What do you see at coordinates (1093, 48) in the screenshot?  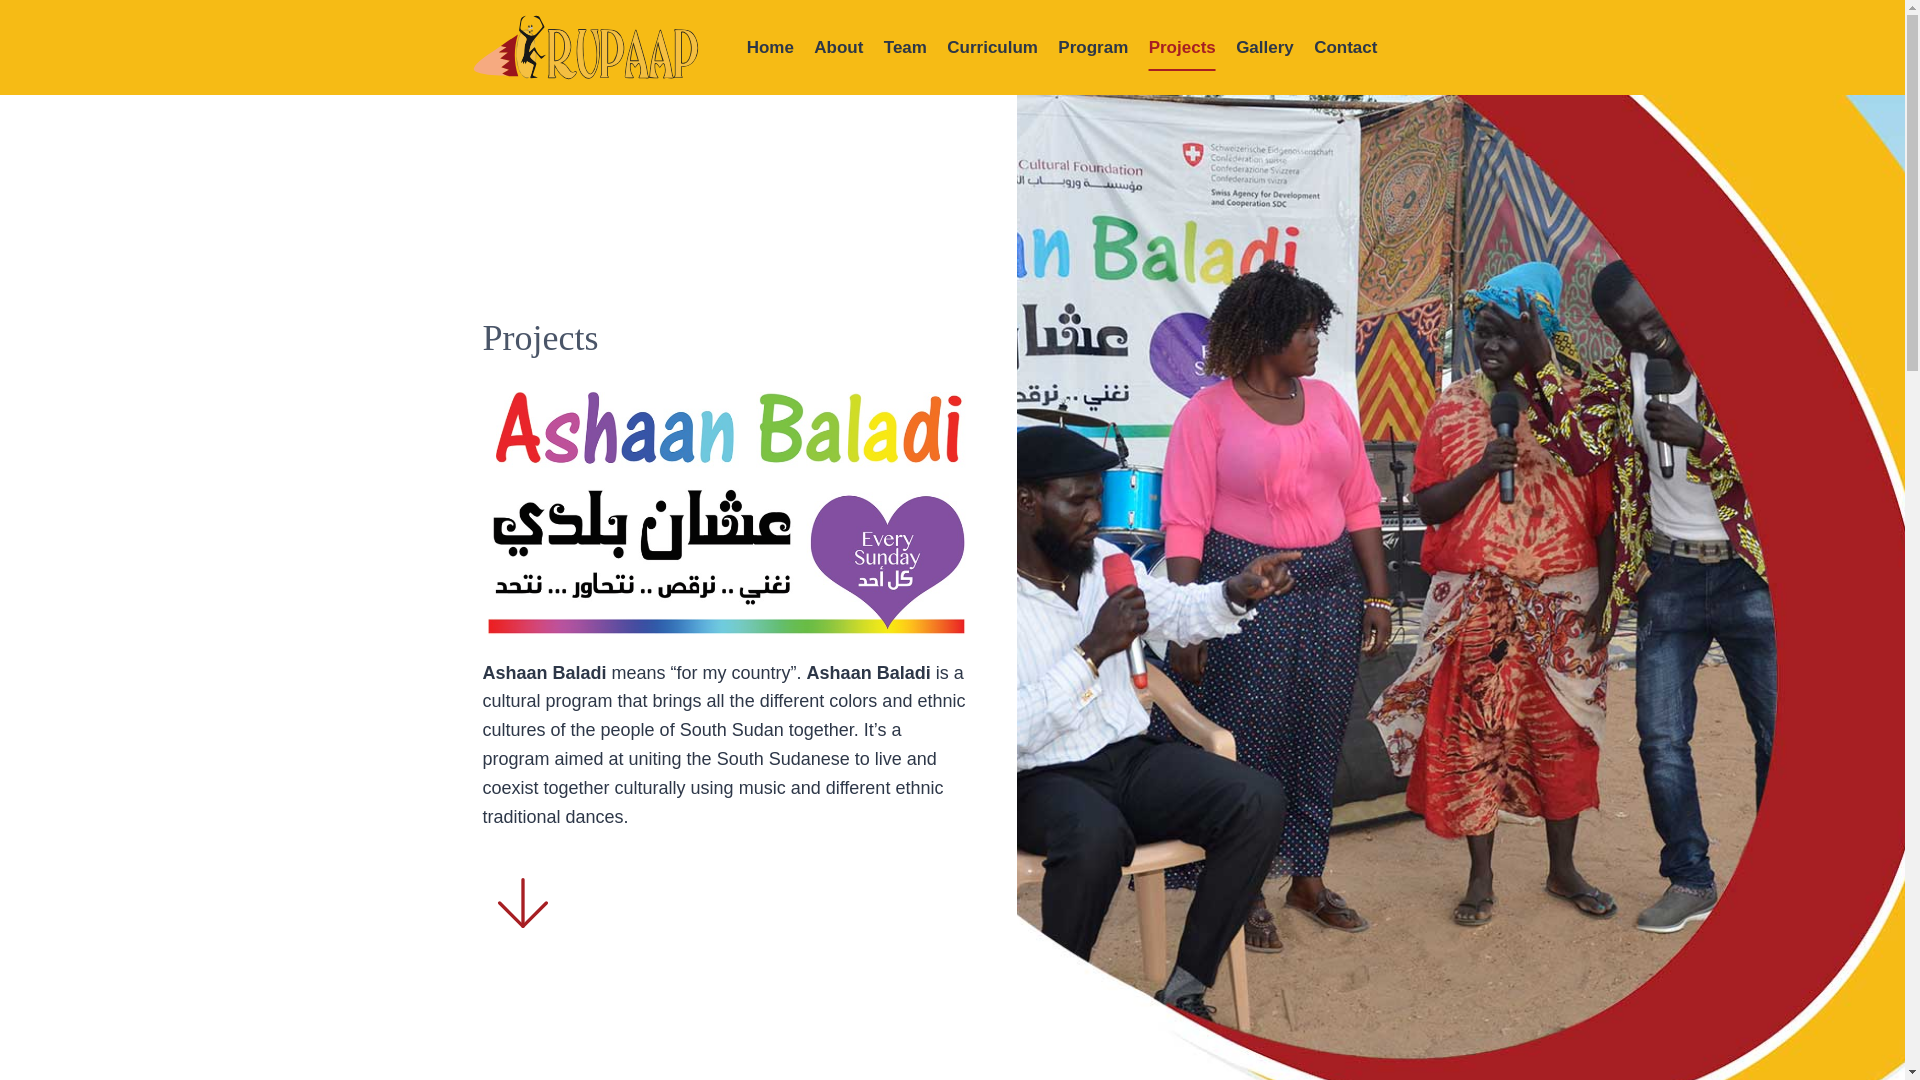 I see `Program` at bounding box center [1093, 48].